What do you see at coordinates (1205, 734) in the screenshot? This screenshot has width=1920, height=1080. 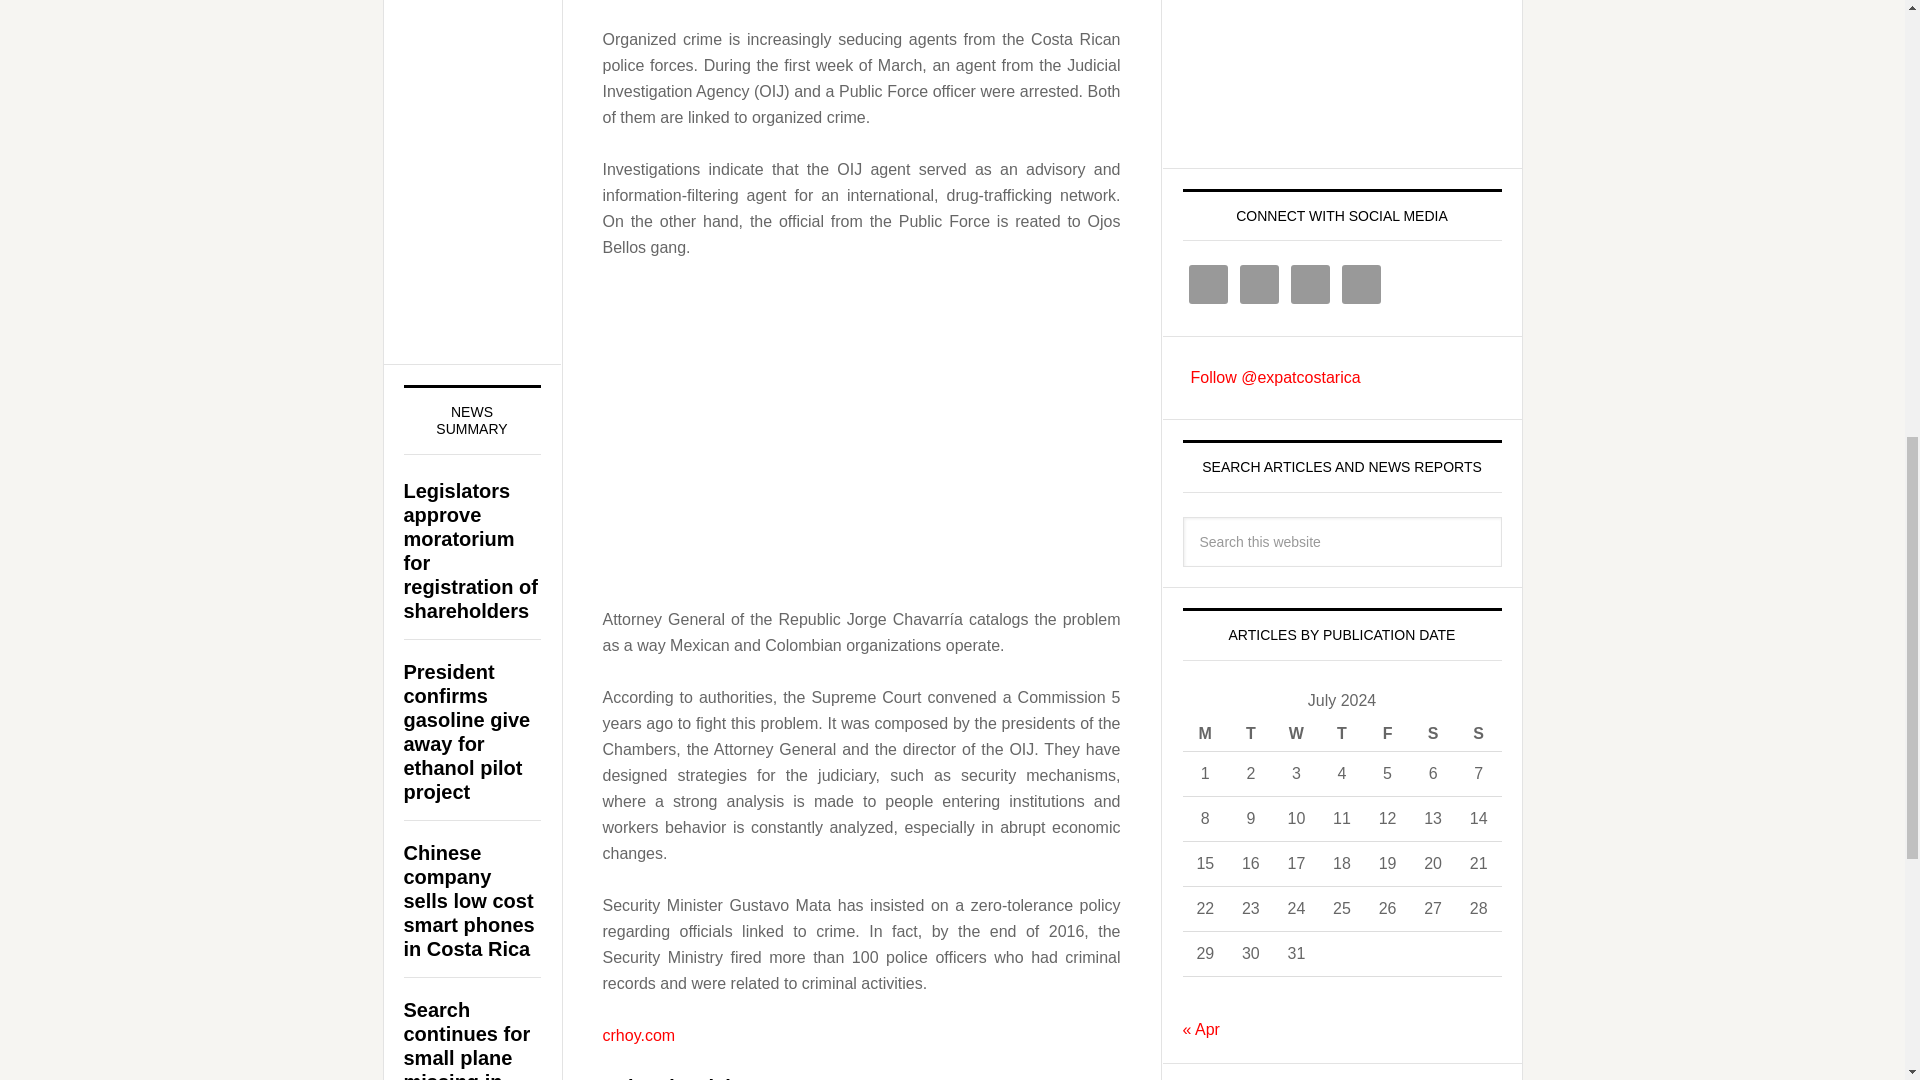 I see `Monday` at bounding box center [1205, 734].